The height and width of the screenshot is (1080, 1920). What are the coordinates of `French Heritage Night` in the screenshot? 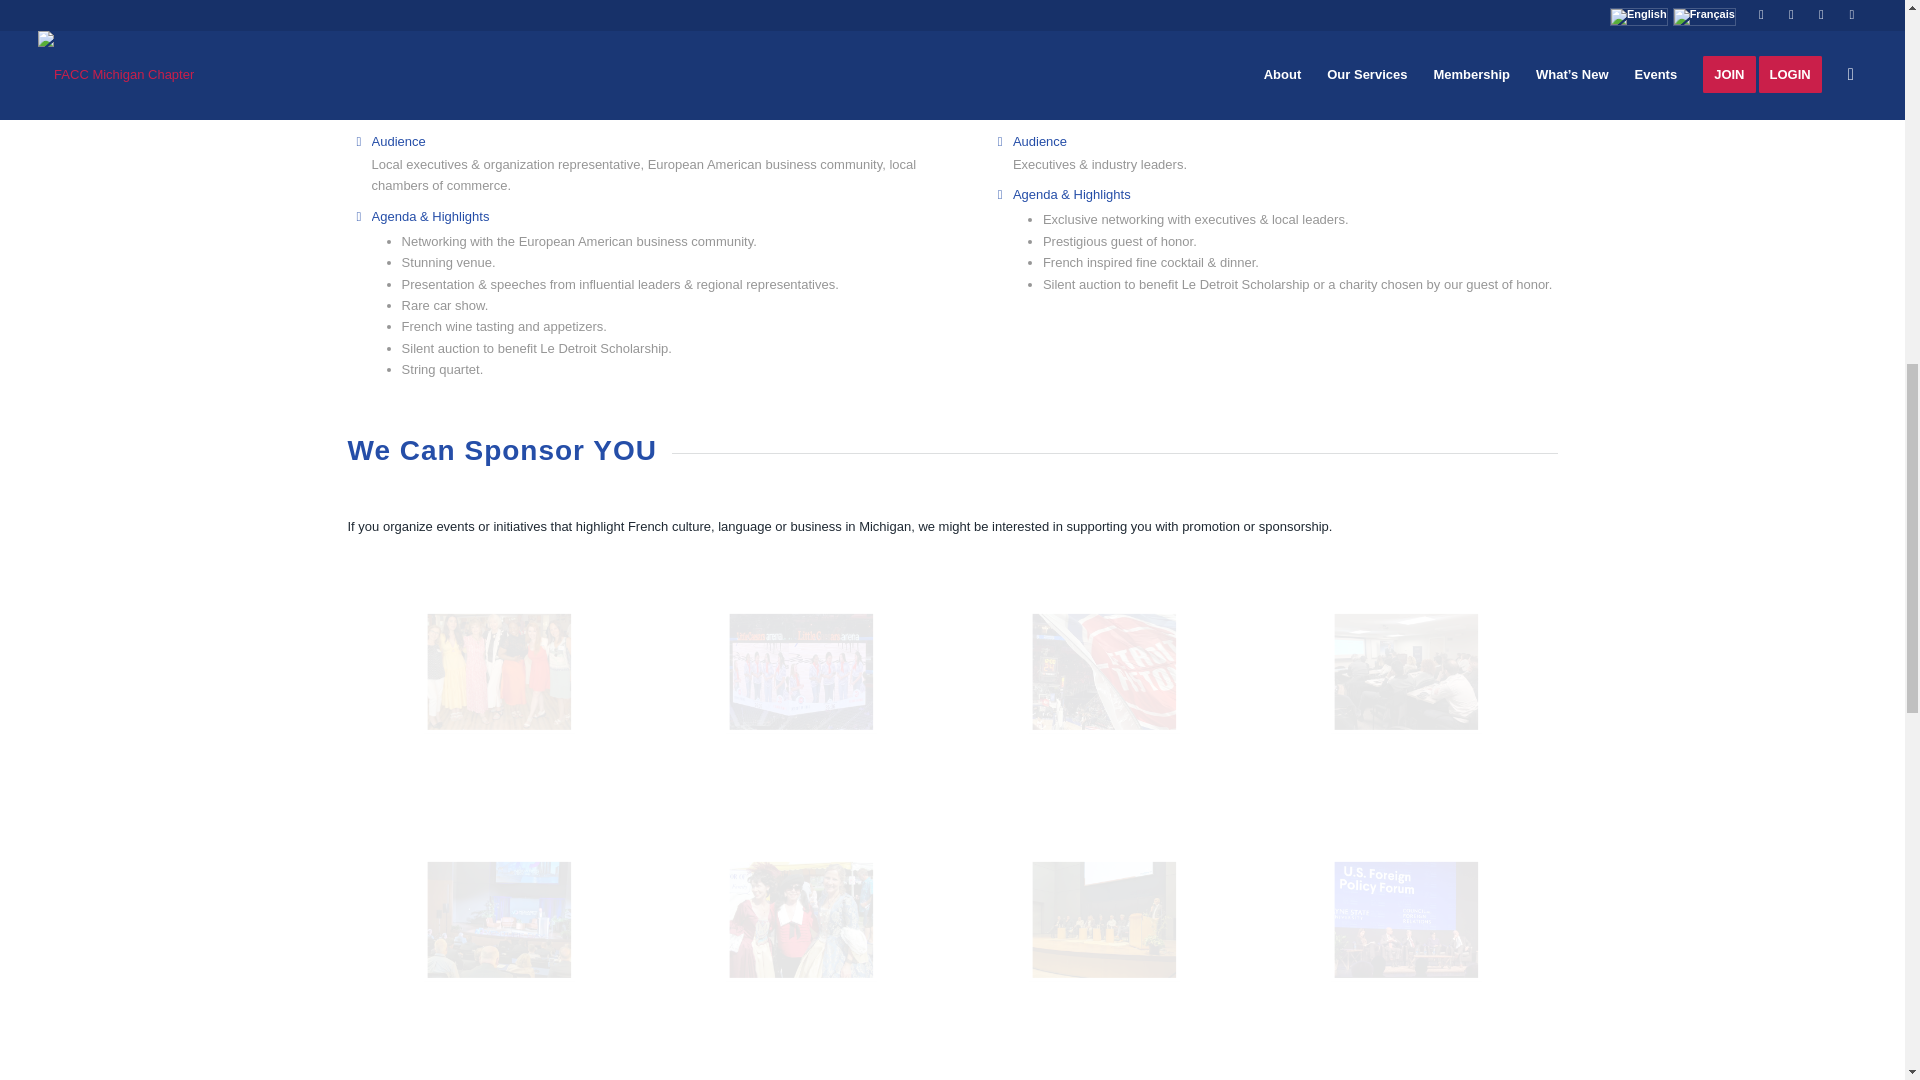 It's located at (801, 671).